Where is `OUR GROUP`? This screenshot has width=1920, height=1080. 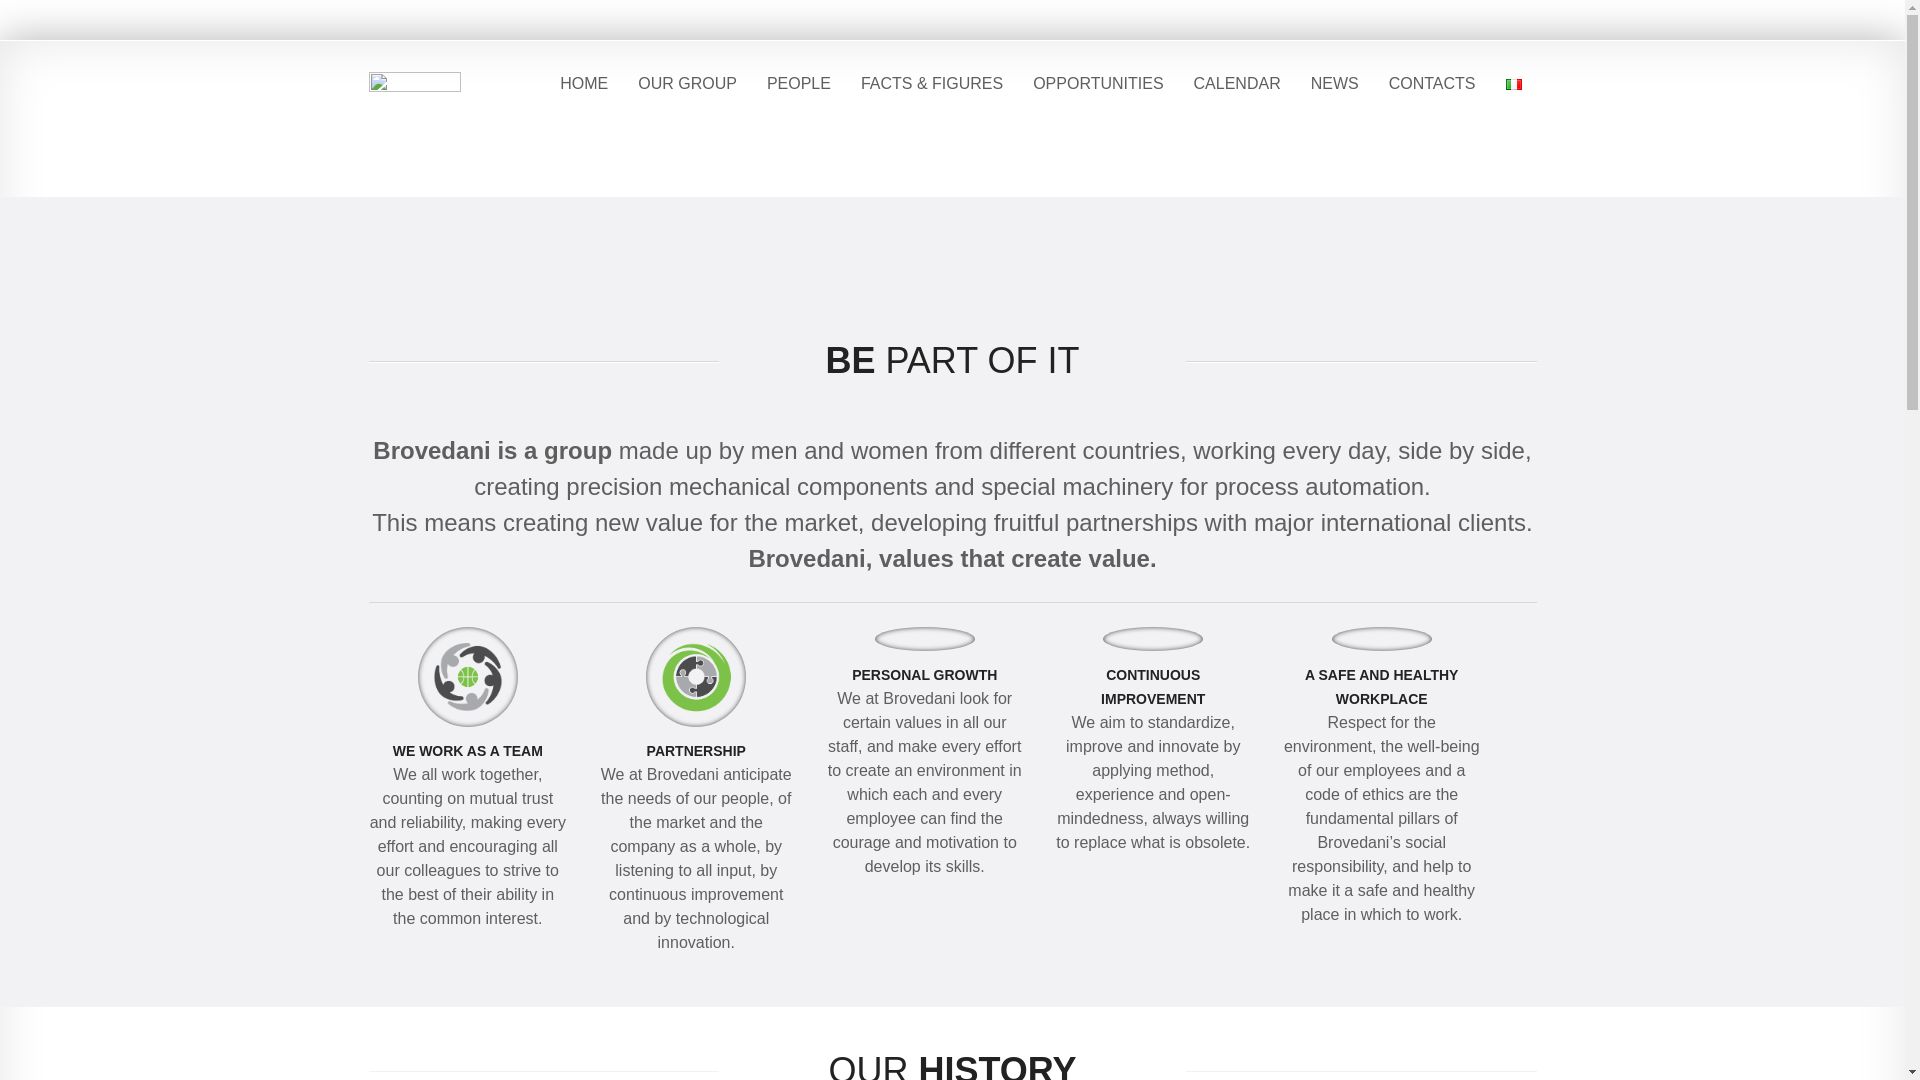
OUR GROUP is located at coordinates (687, 84).